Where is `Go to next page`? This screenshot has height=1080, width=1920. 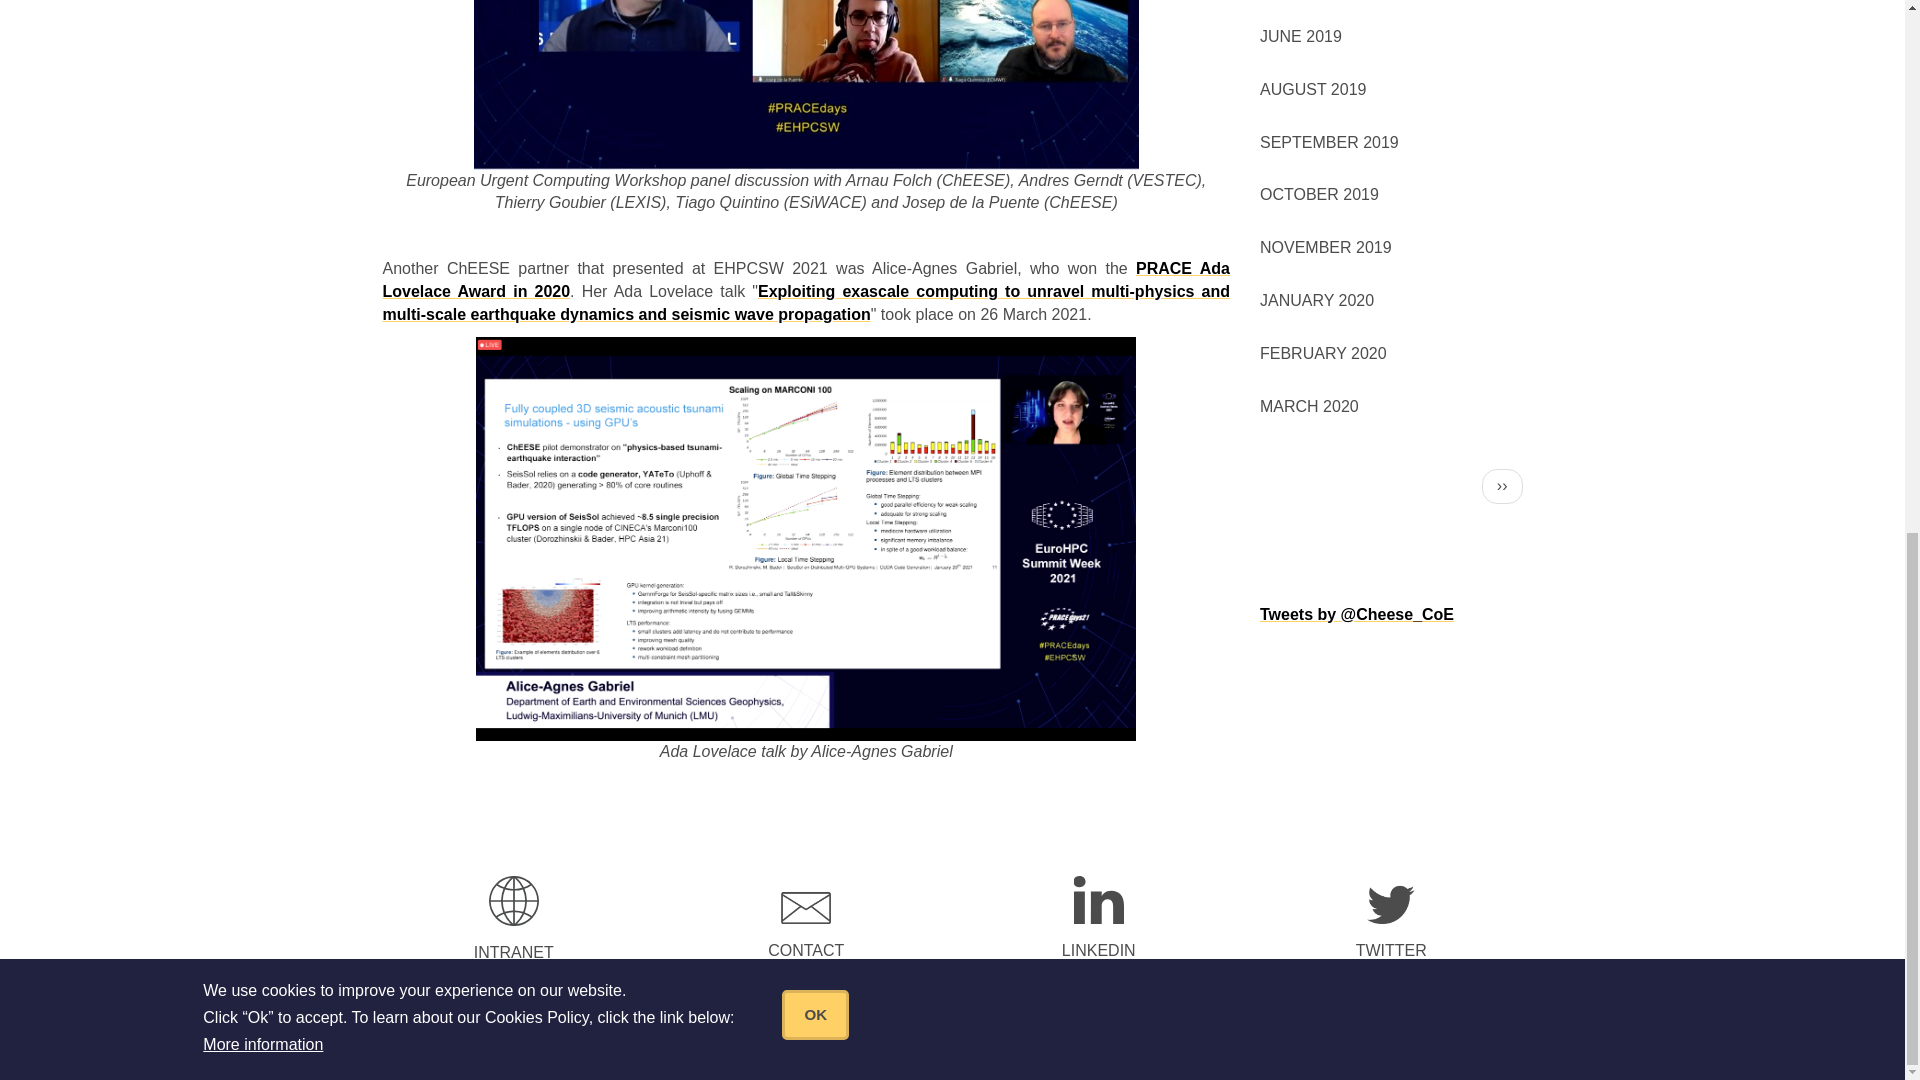
Go to next page is located at coordinates (1502, 486).